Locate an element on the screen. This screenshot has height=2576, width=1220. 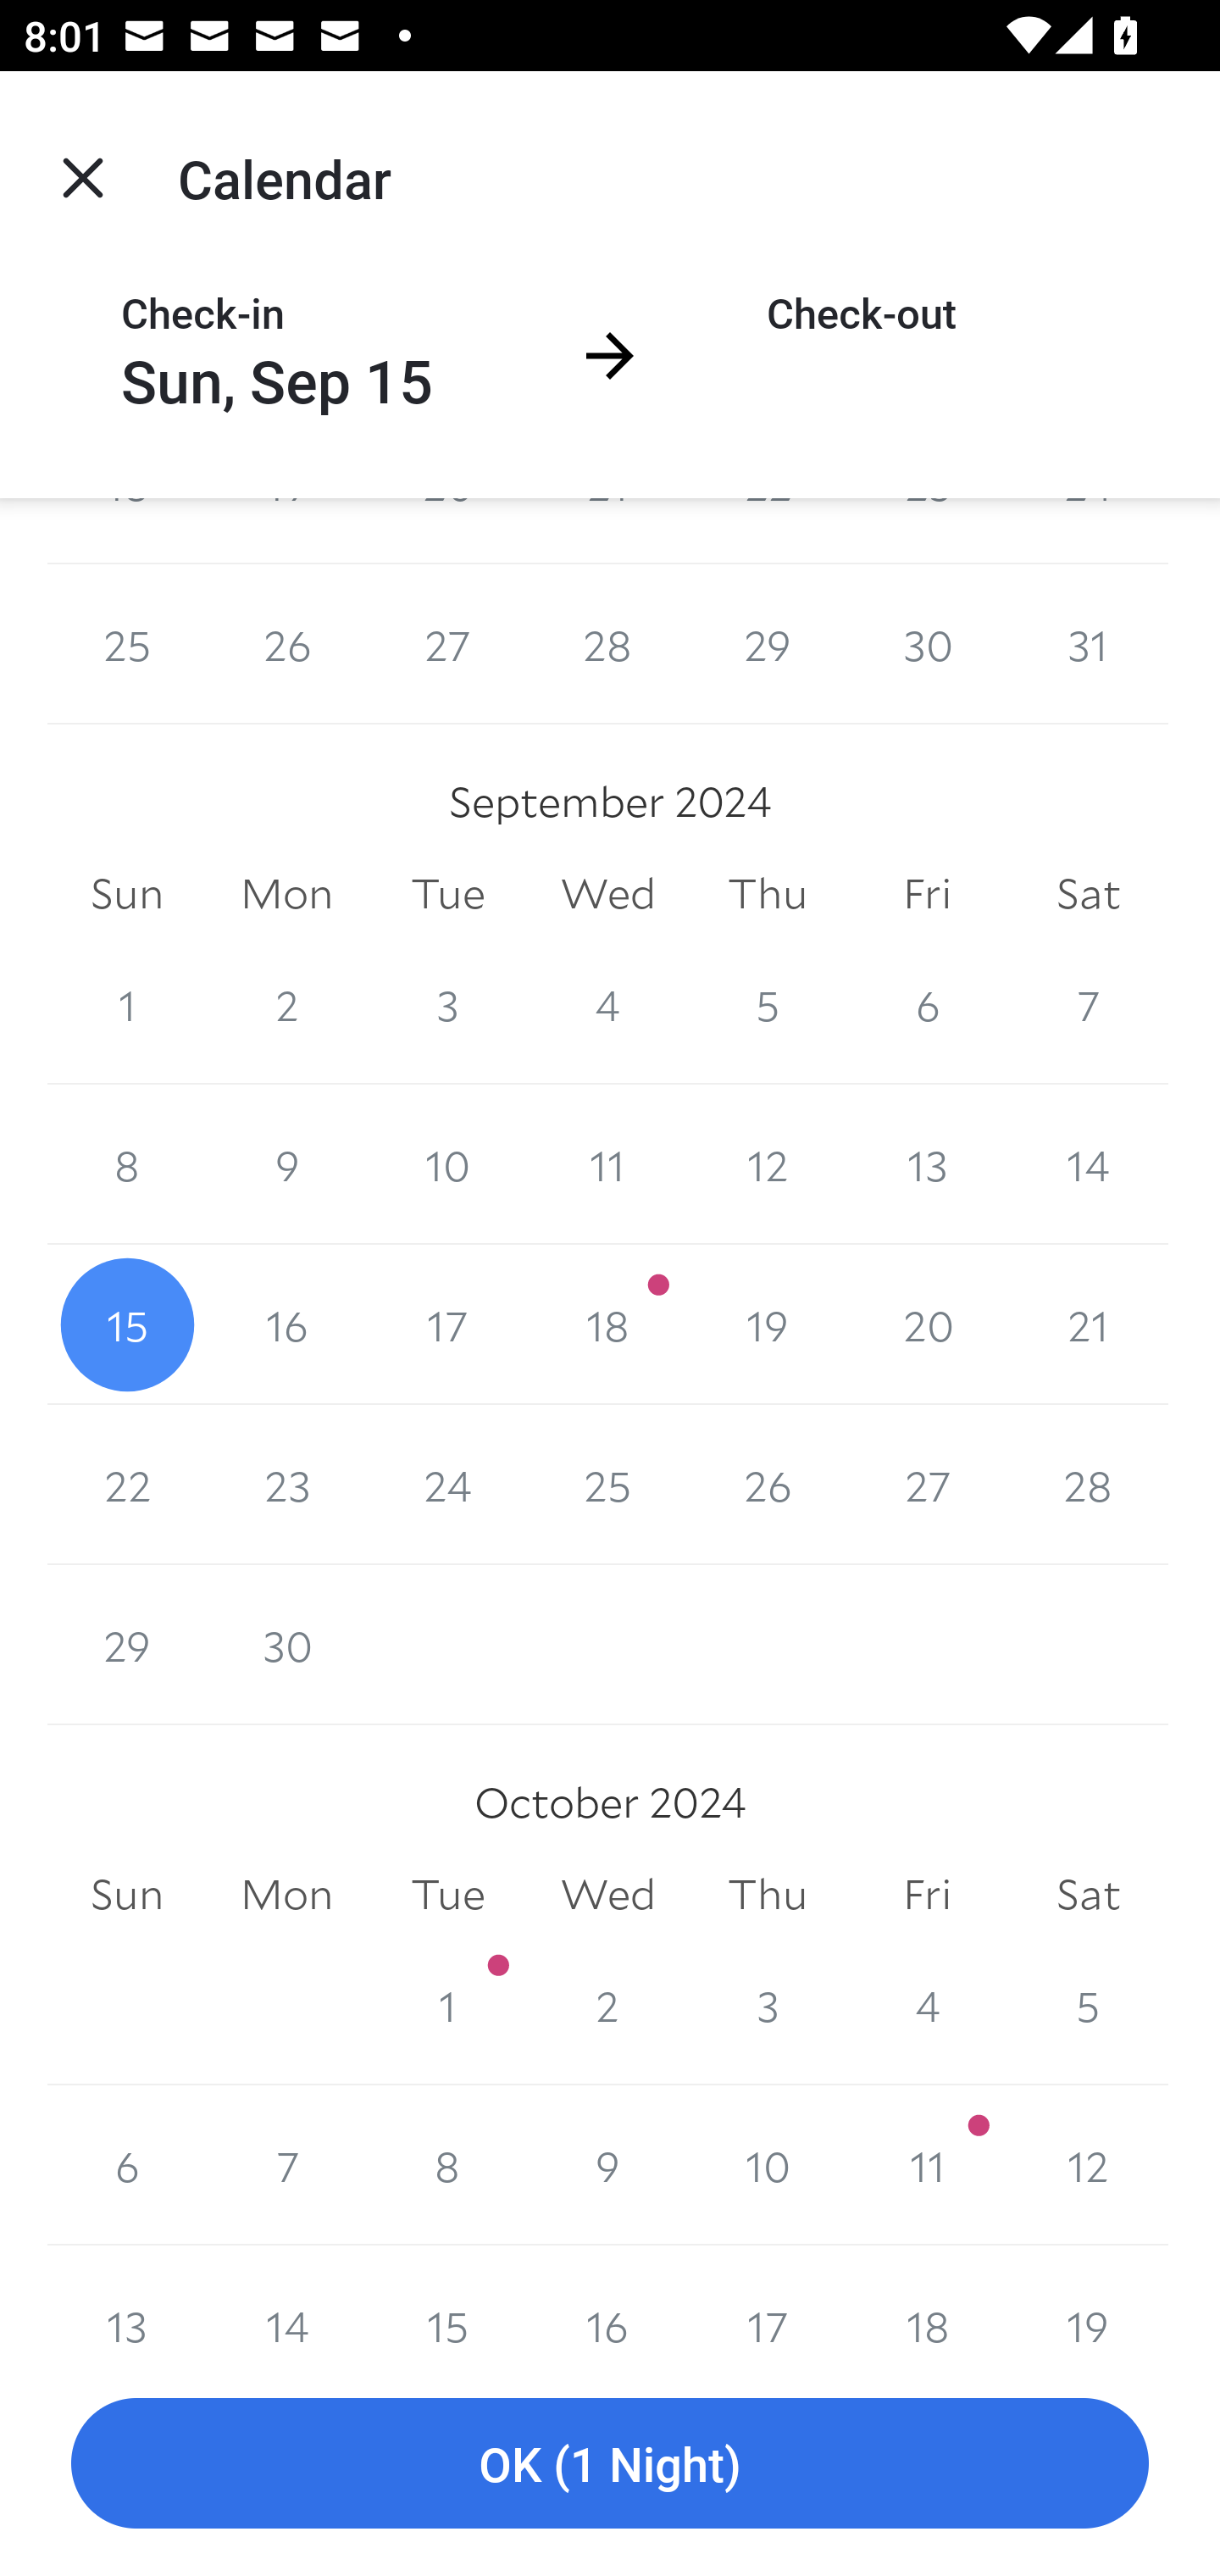
12 12 September 2024 is located at coordinates (768, 1164).